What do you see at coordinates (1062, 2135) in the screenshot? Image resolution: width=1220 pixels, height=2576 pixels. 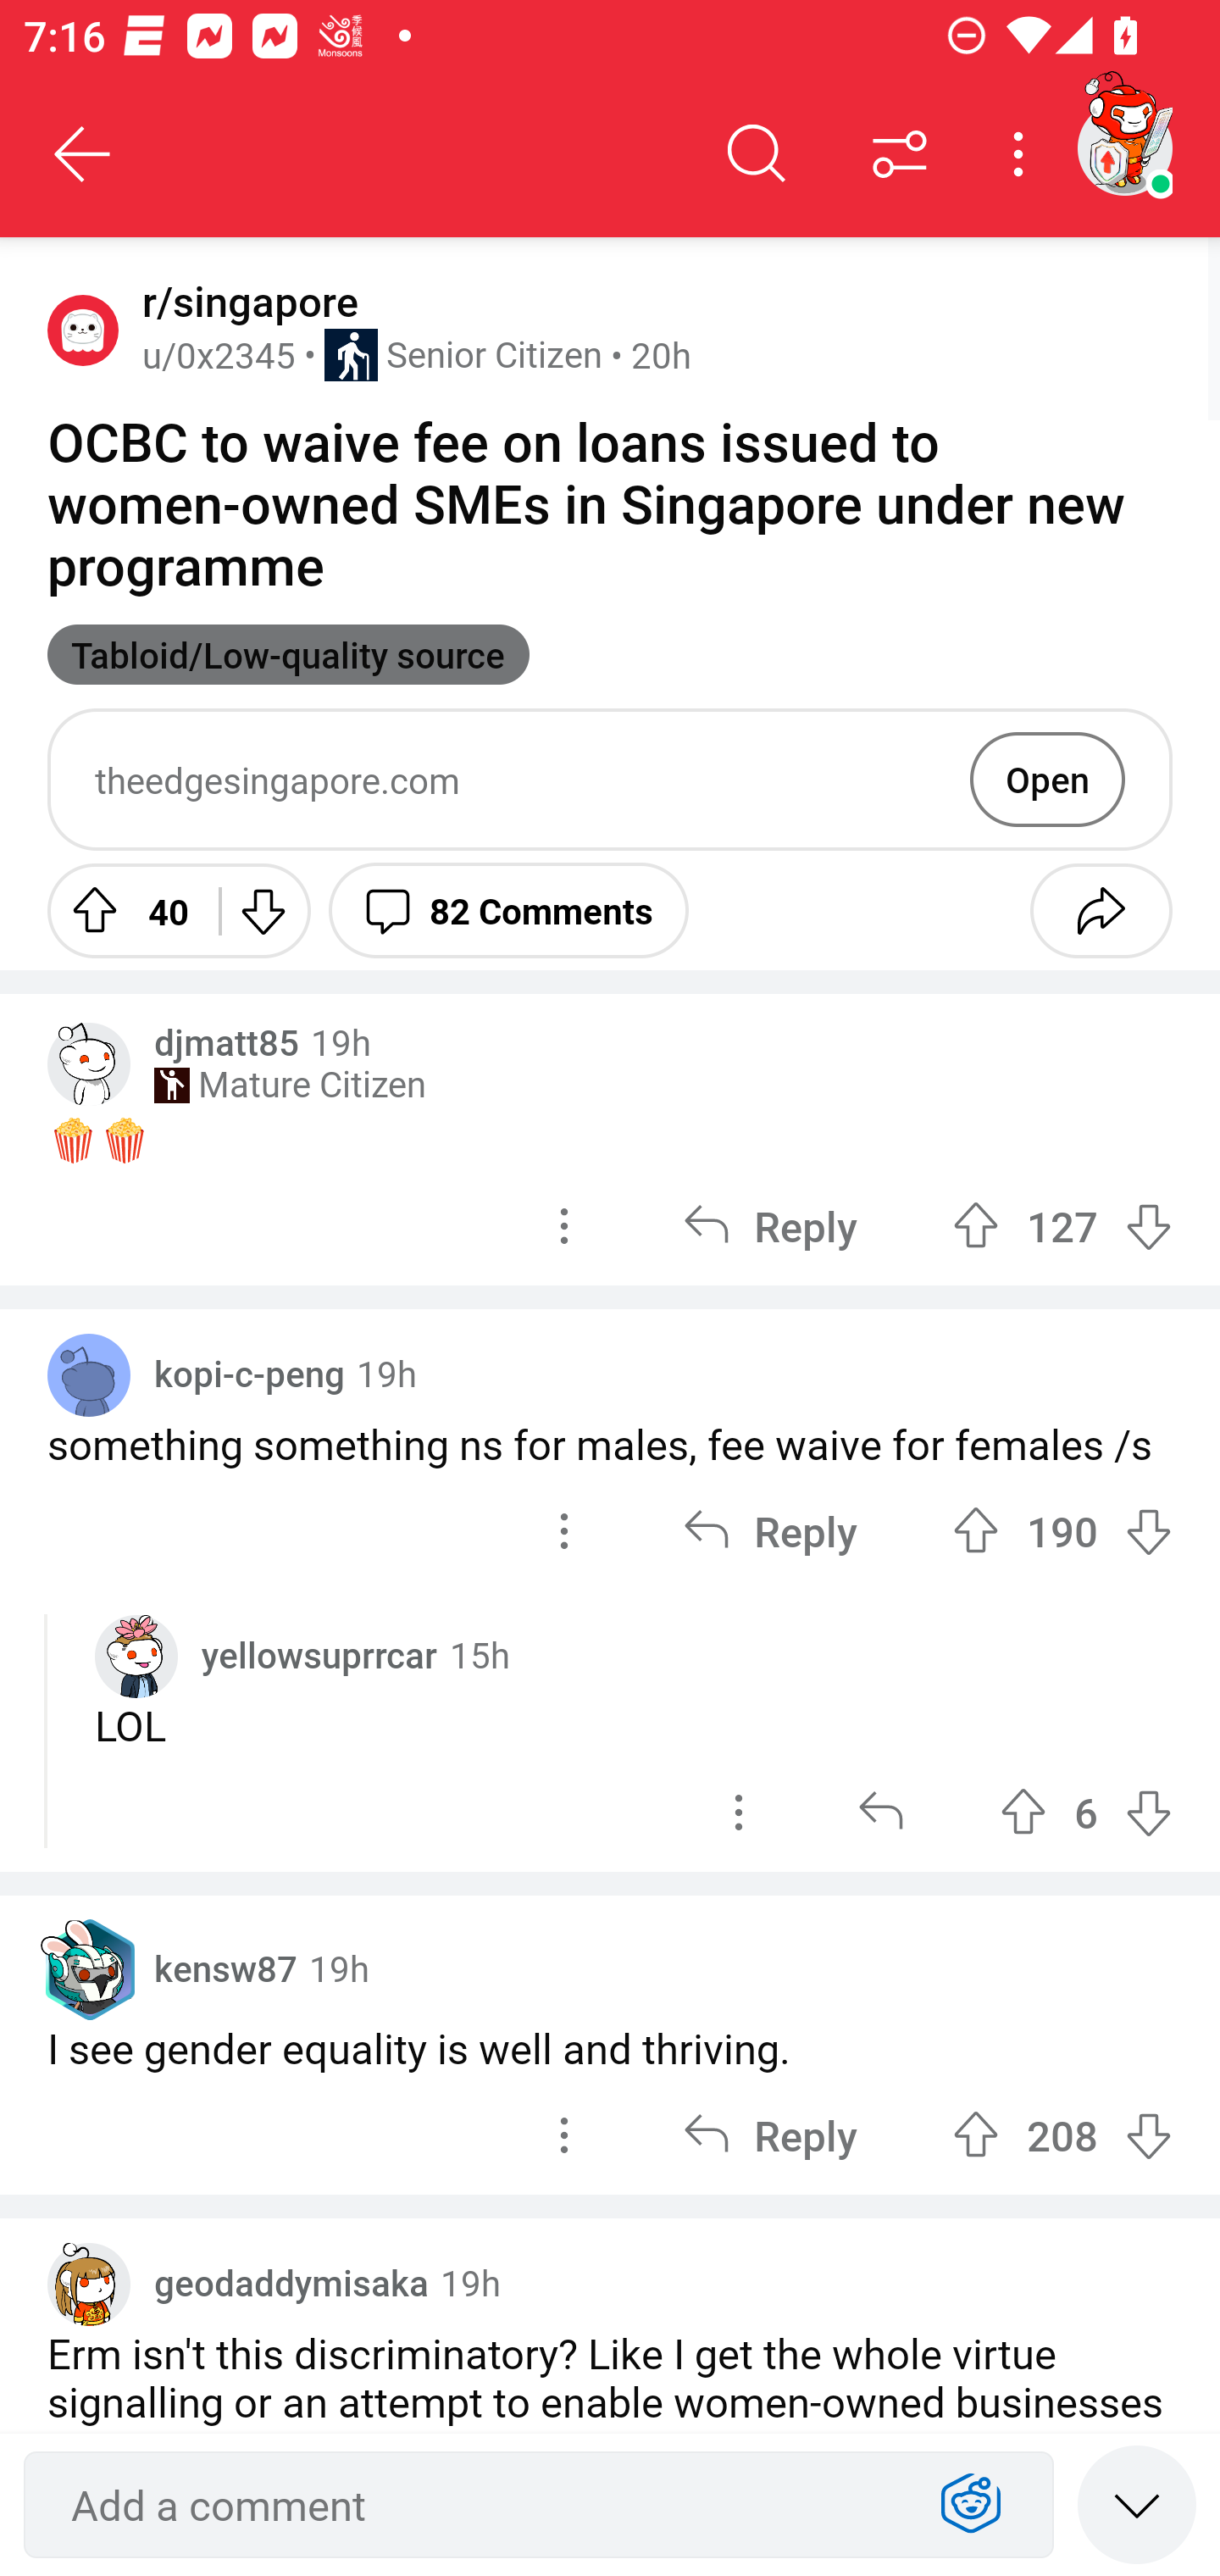 I see `Upvote 208 208 votes Downvote` at bounding box center [1062, 2135].